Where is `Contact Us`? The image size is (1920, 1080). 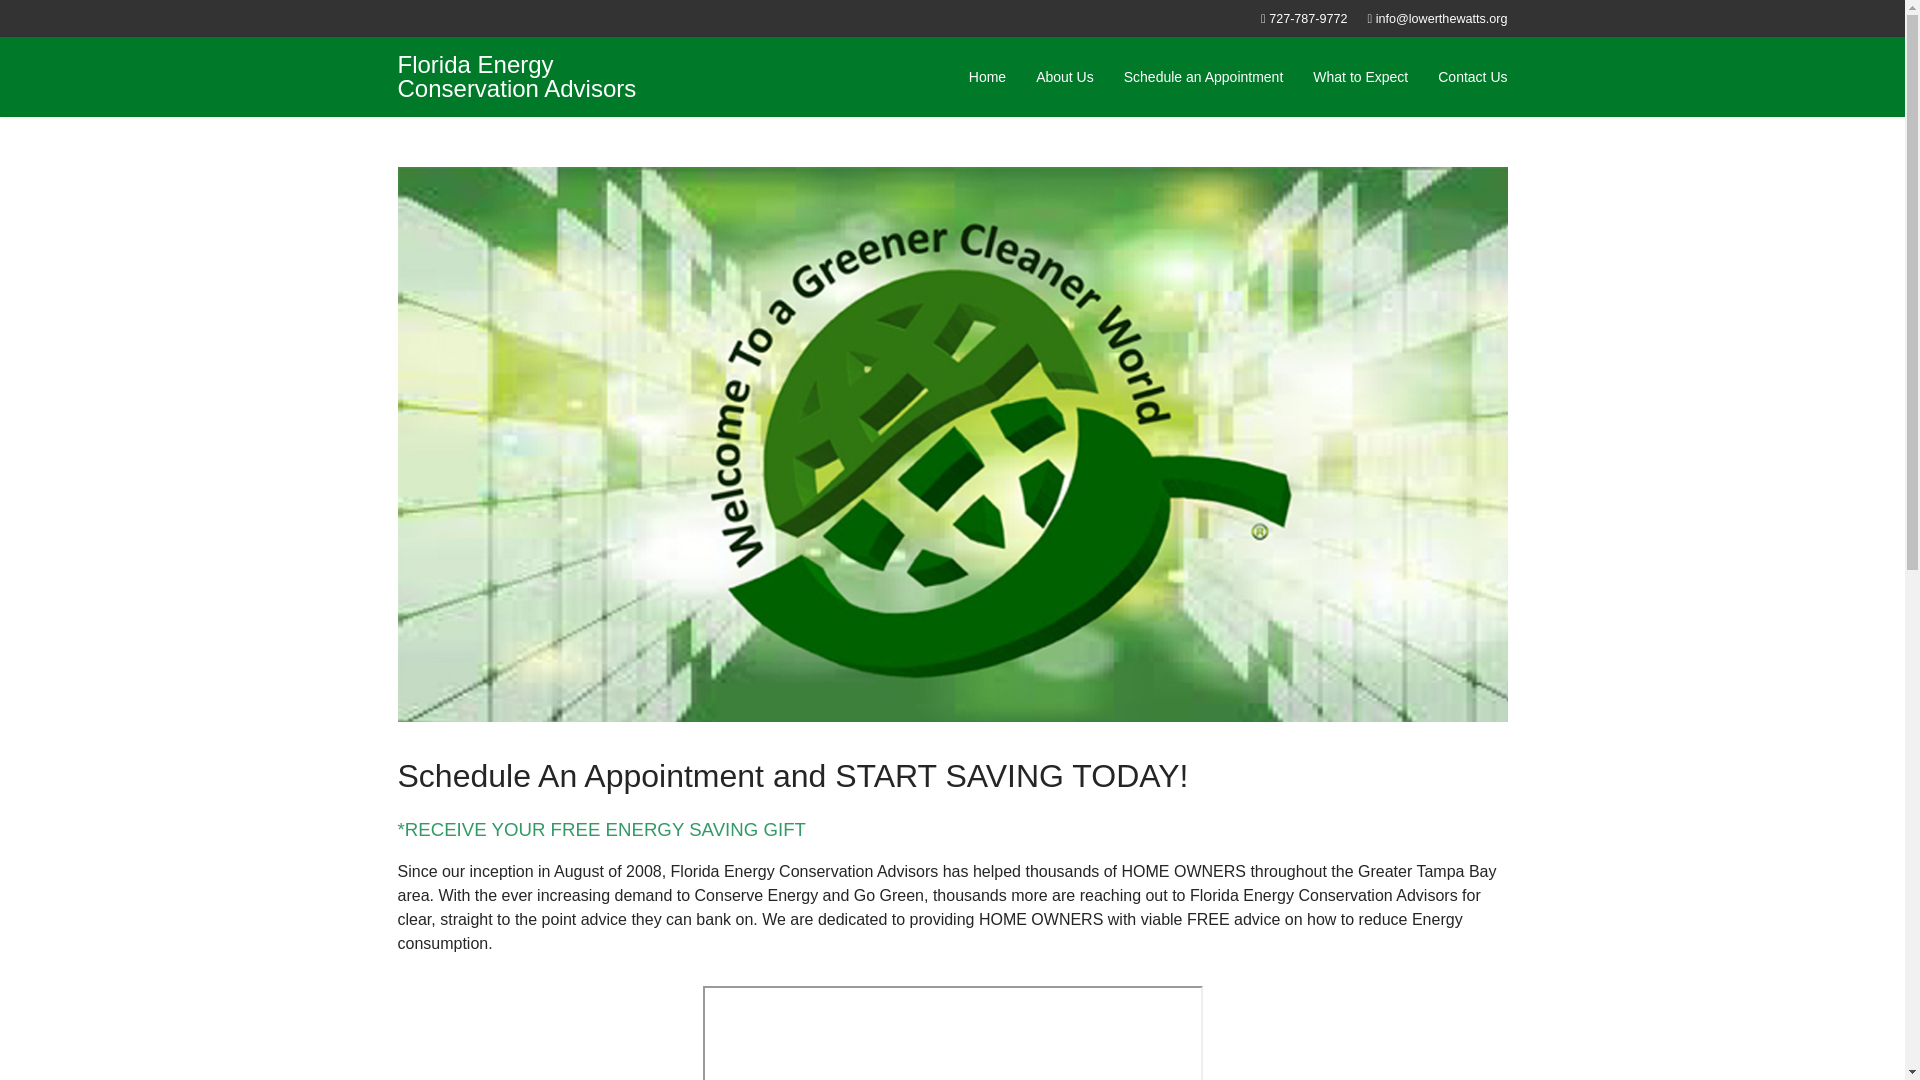 Contact Us is located at coordinates (1472, 76).